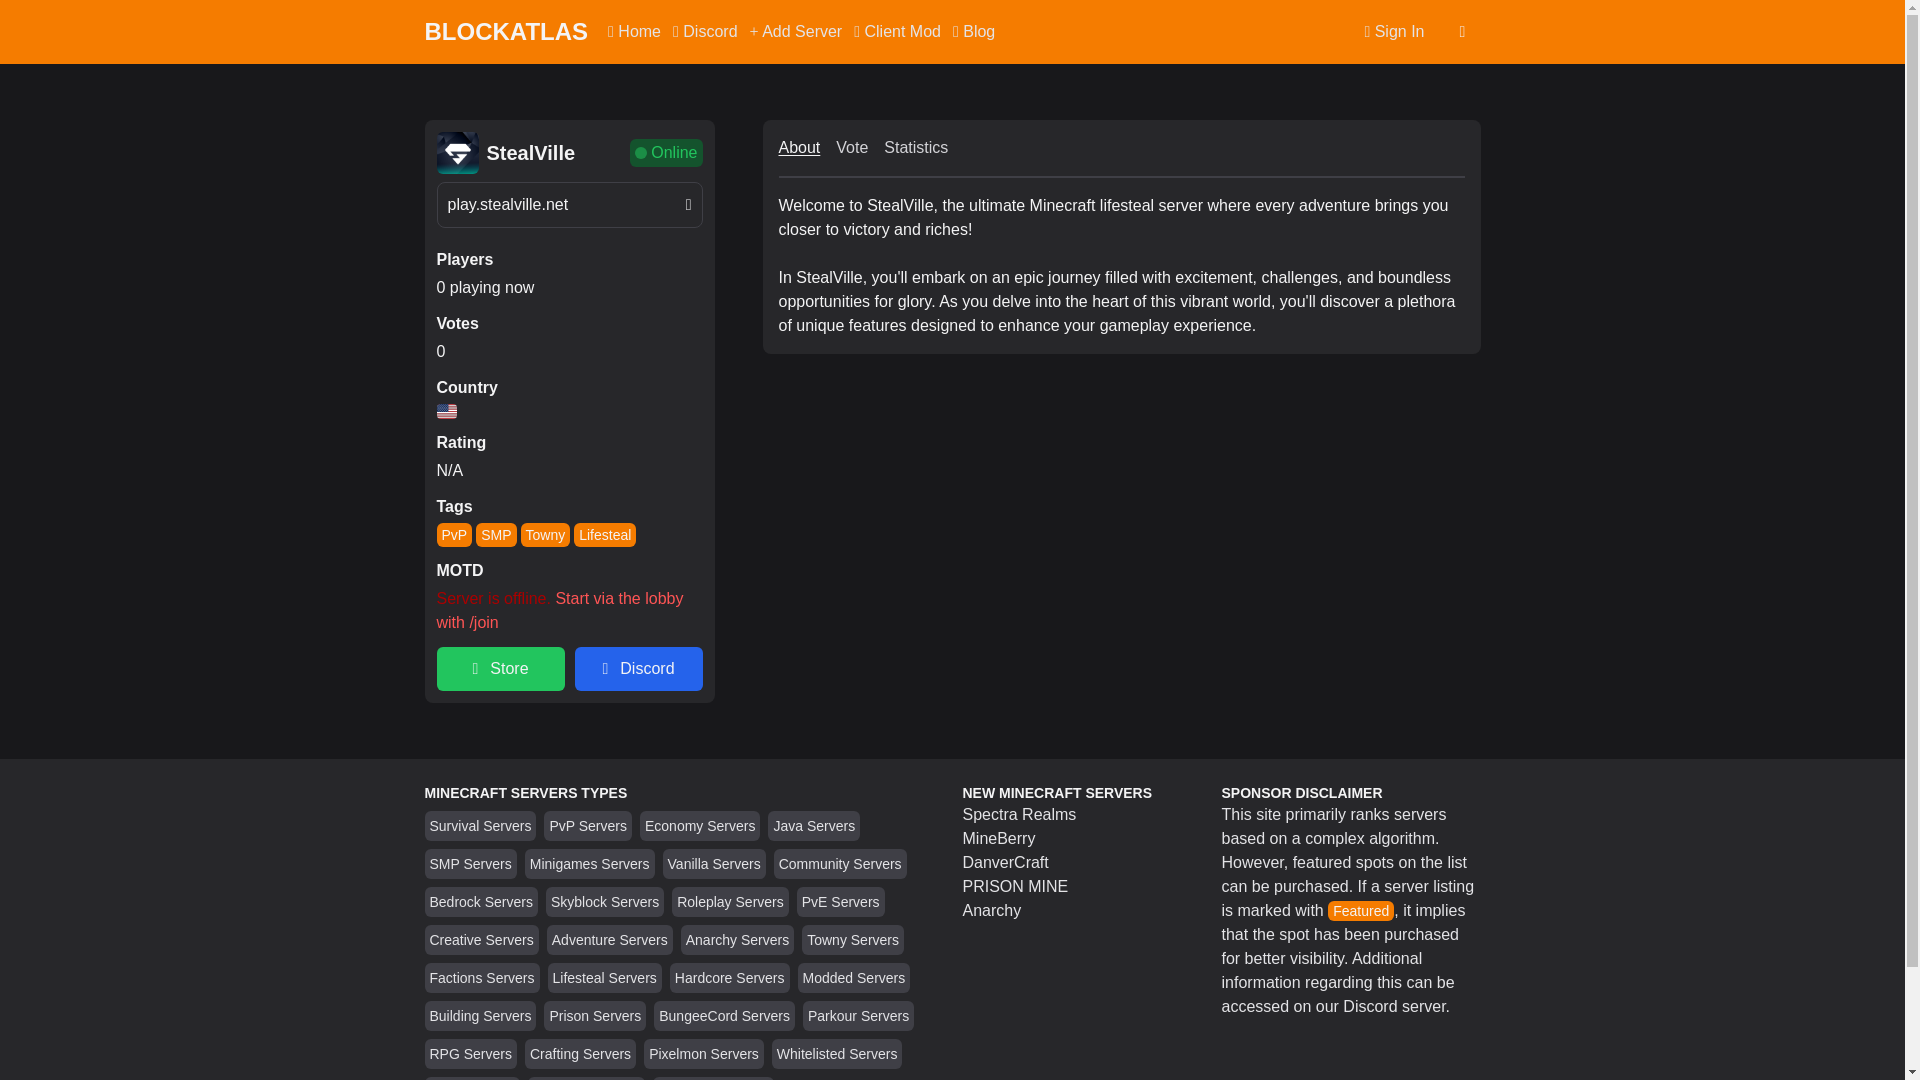  Describe the element at coordinates (482, 940) in the screenshot. I see `Creative Servers` at that location.